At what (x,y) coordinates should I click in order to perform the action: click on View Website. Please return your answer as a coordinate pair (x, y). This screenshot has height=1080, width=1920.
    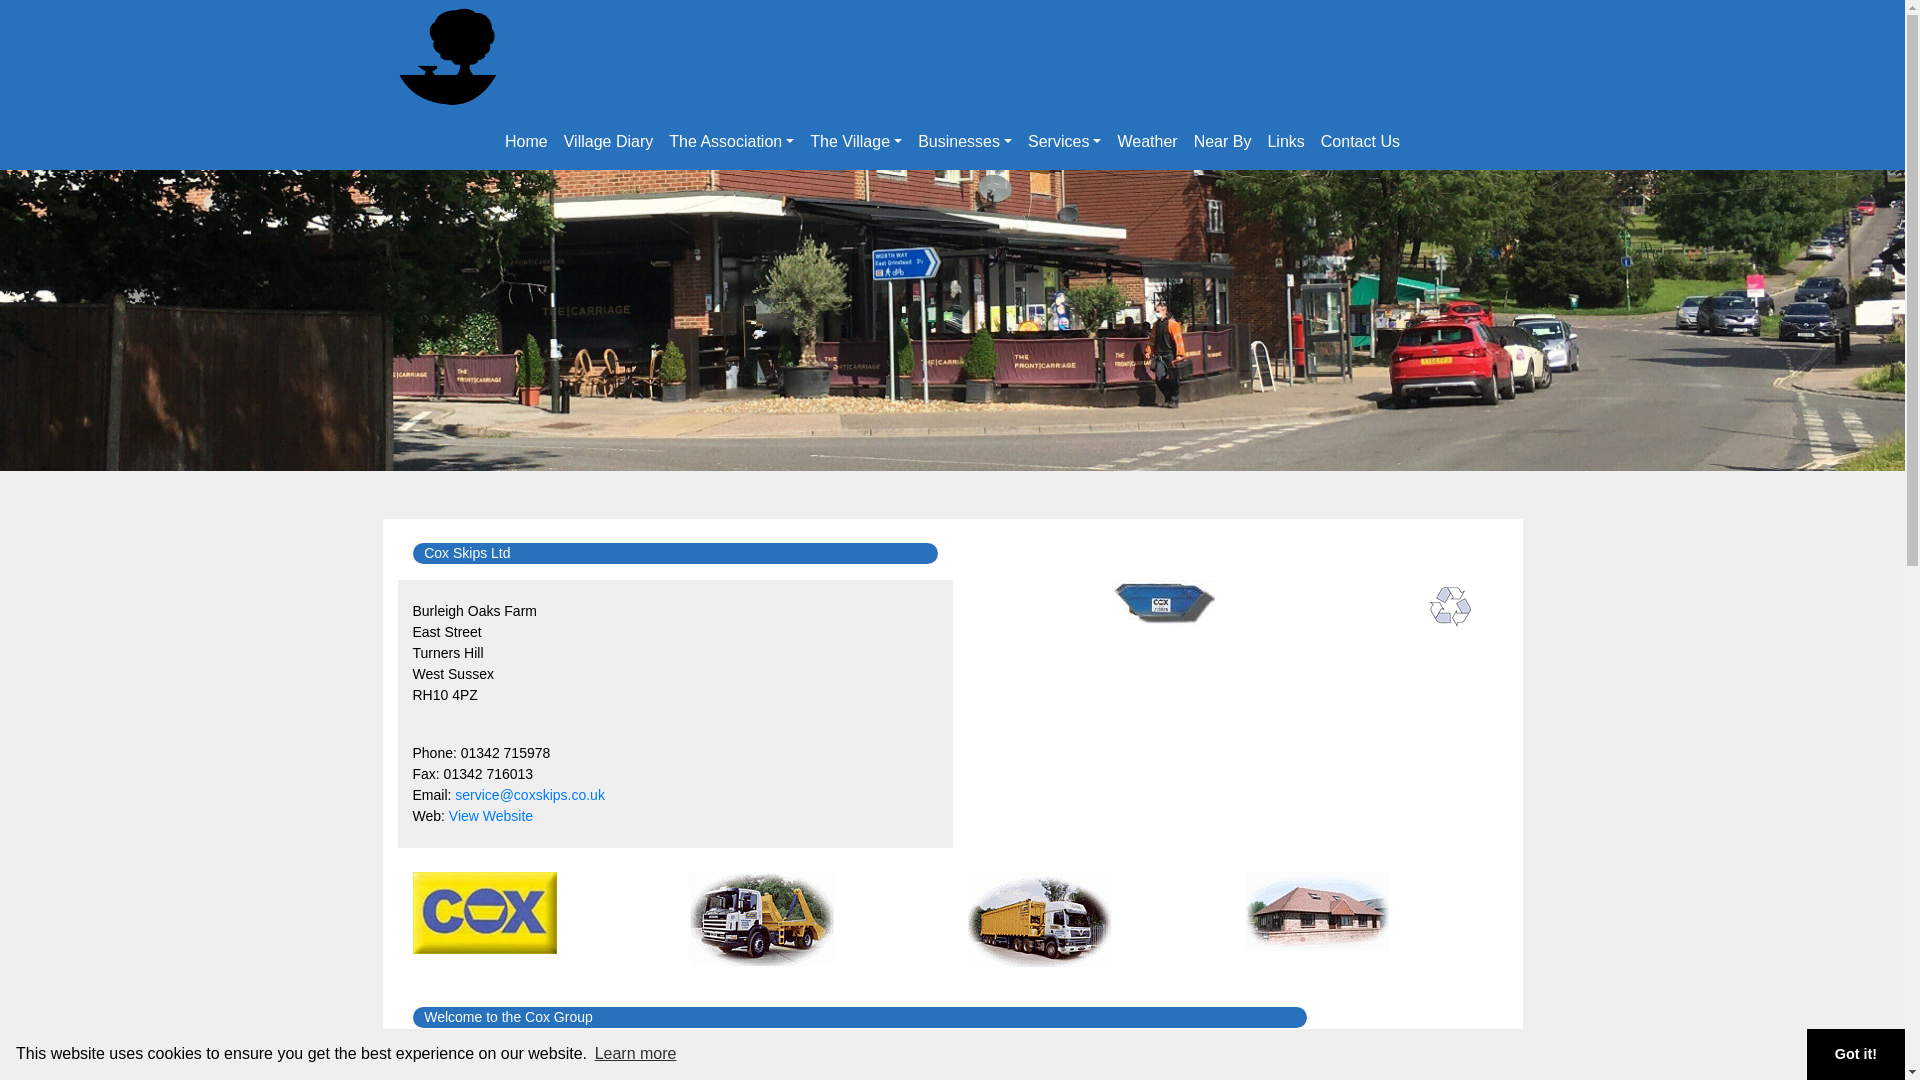
    Looking at the image, I should click on (491, 816).